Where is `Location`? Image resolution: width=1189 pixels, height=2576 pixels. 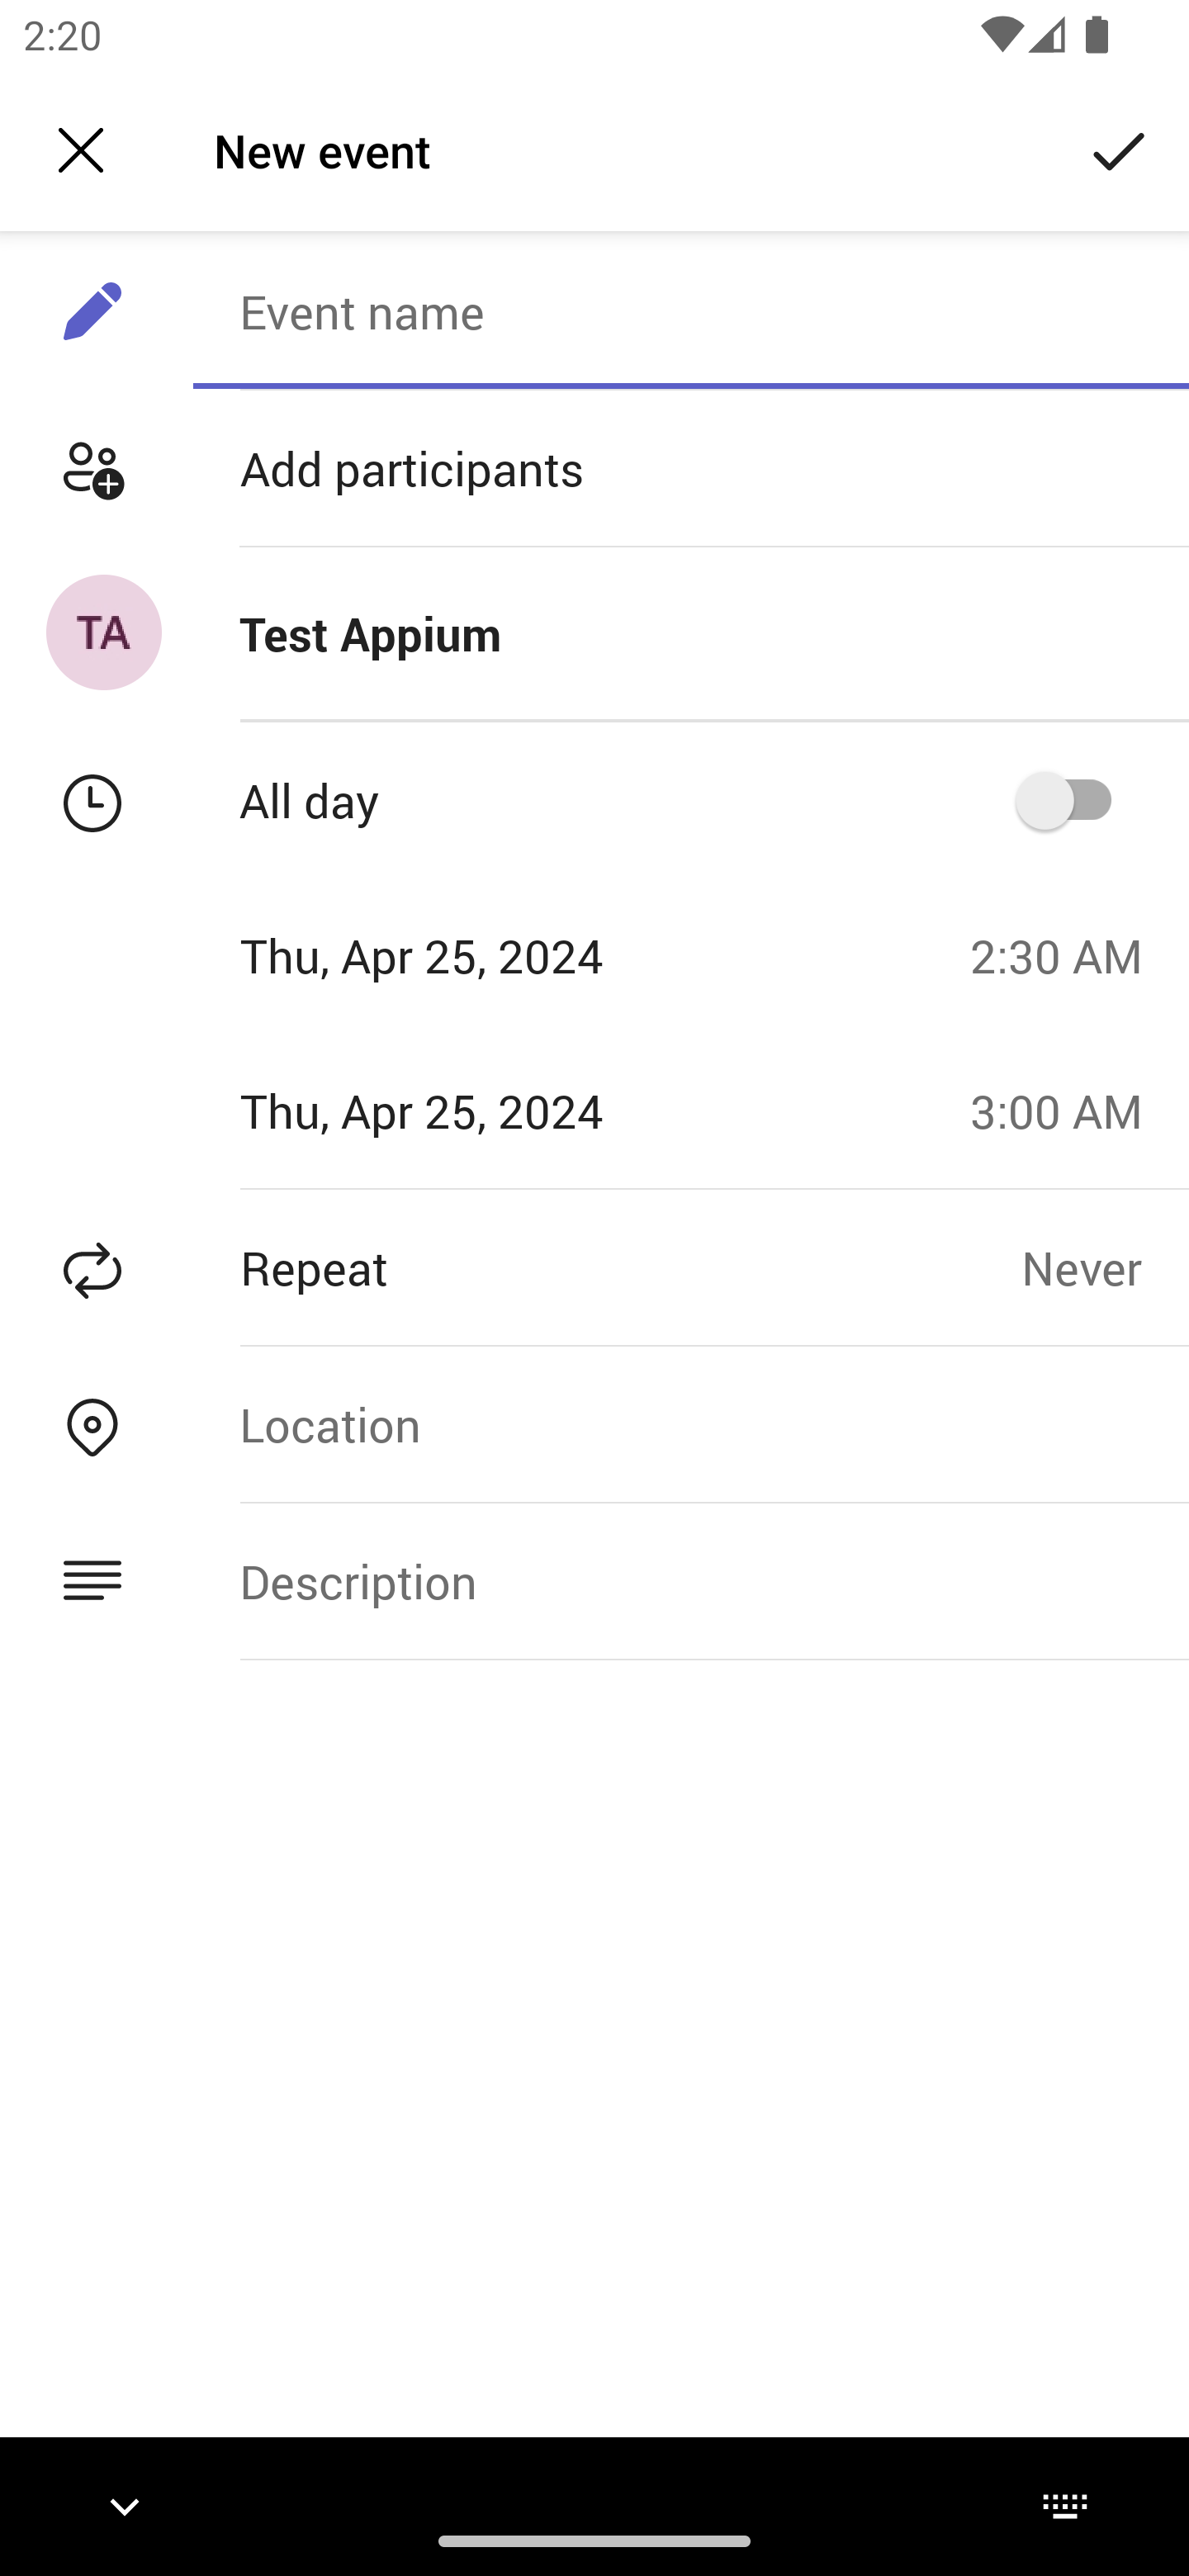
Location is located at coordinates (690, 1423).